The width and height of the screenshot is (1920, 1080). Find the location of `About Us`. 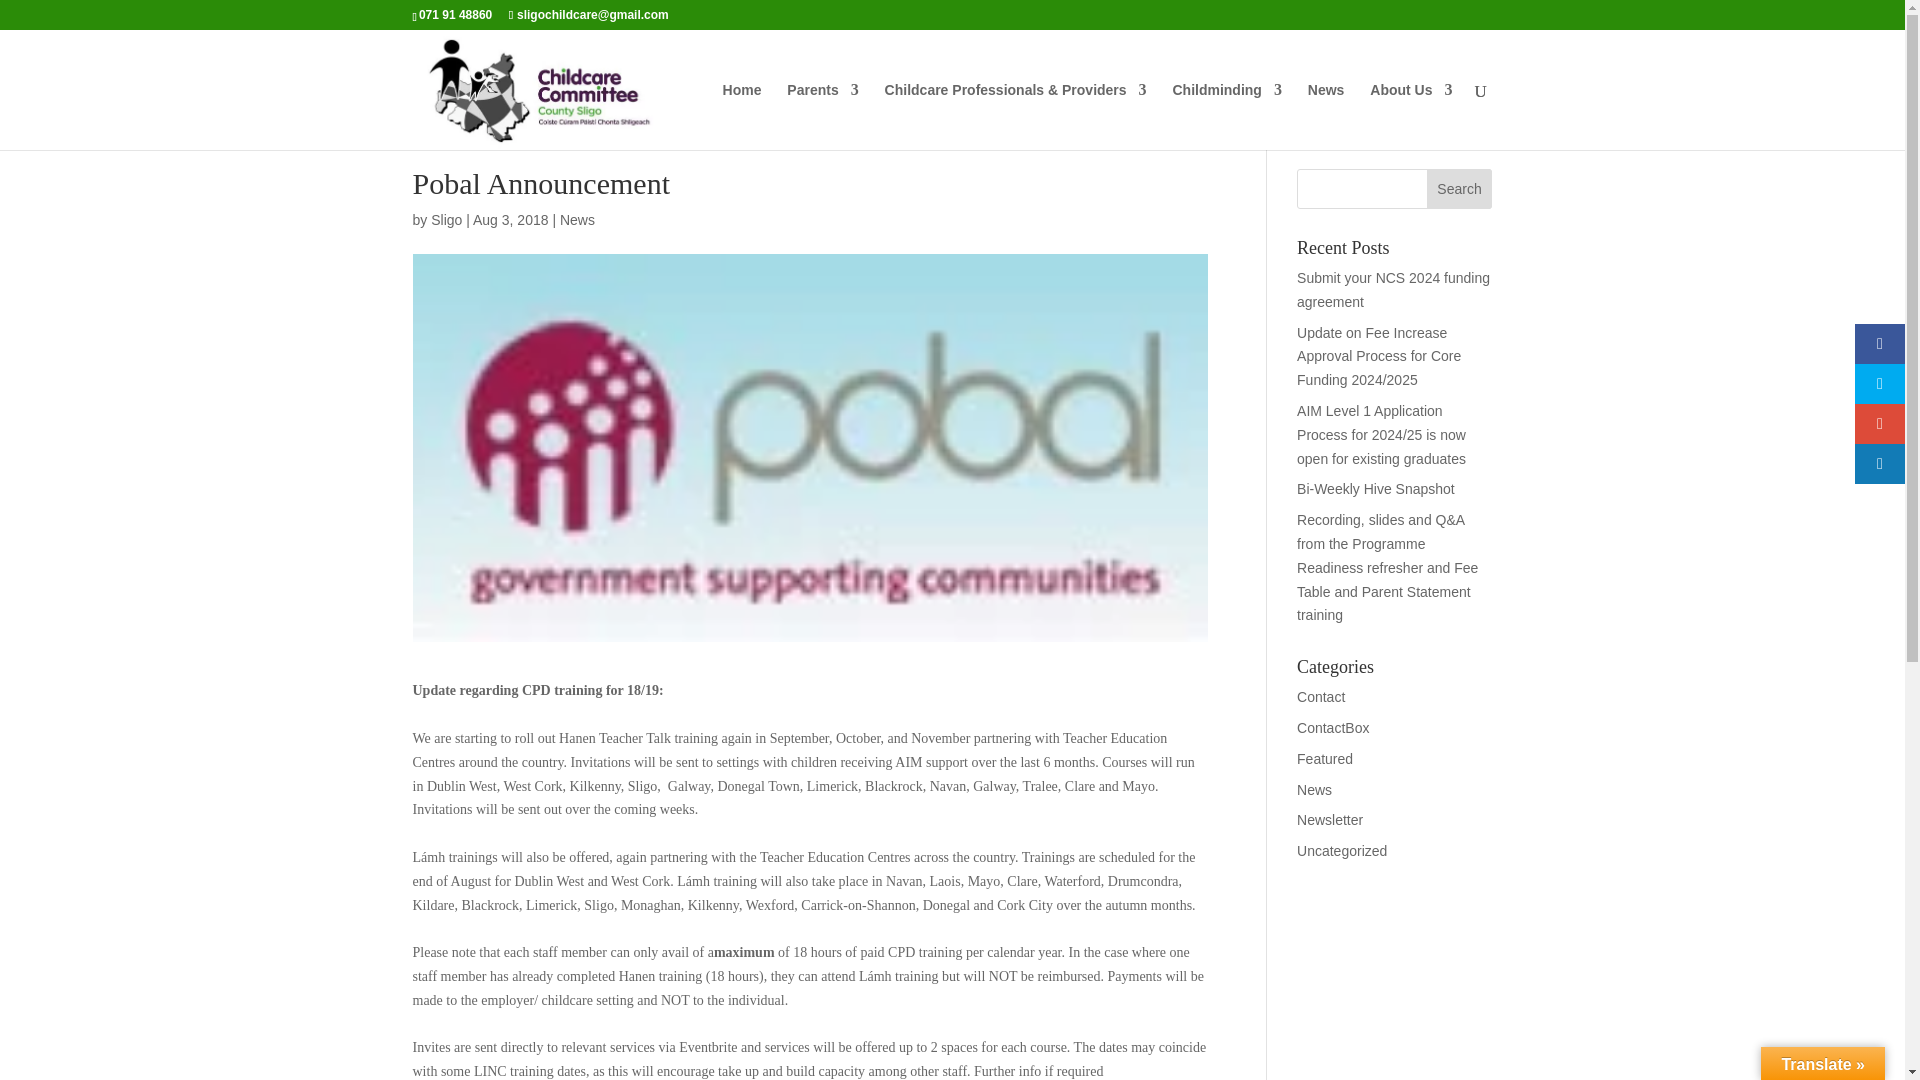

About Us is located at coordinates (1410, 116).